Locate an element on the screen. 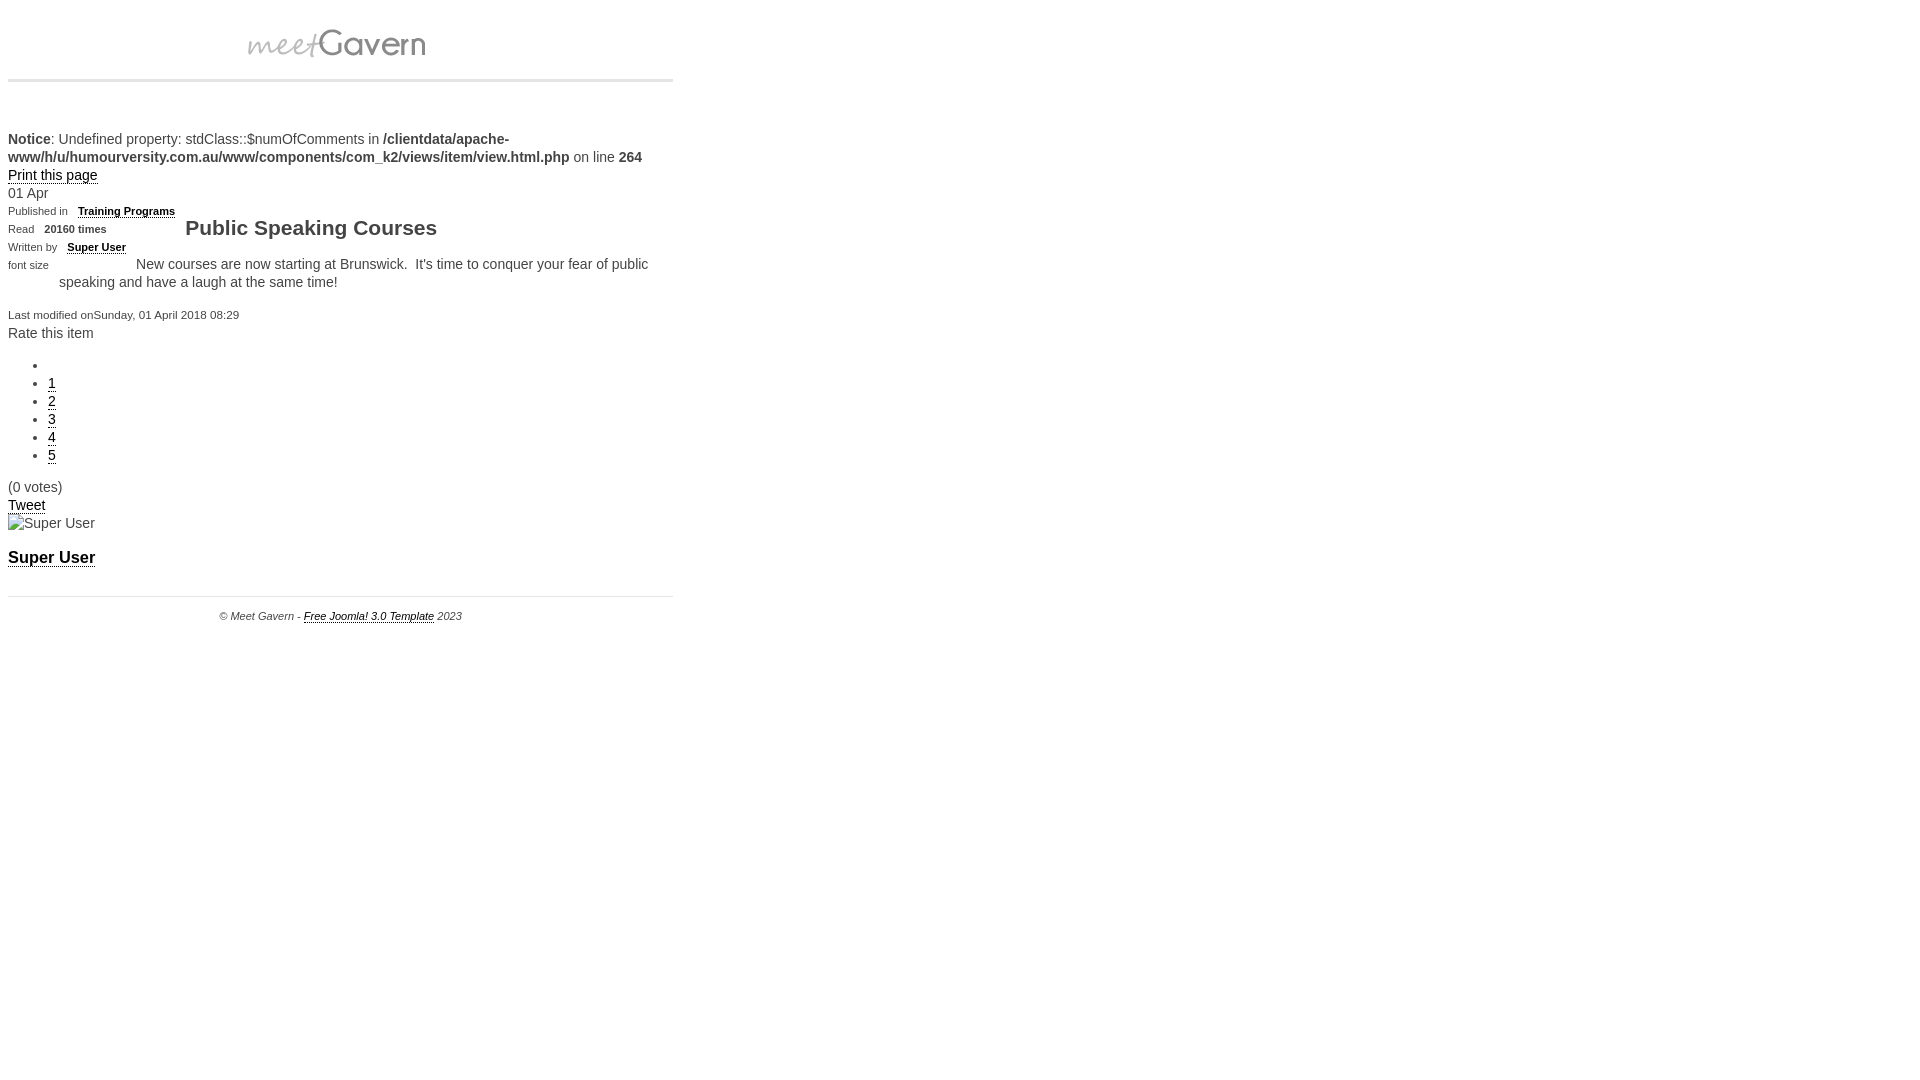  Training Programs is located at coordinates (126, 212).